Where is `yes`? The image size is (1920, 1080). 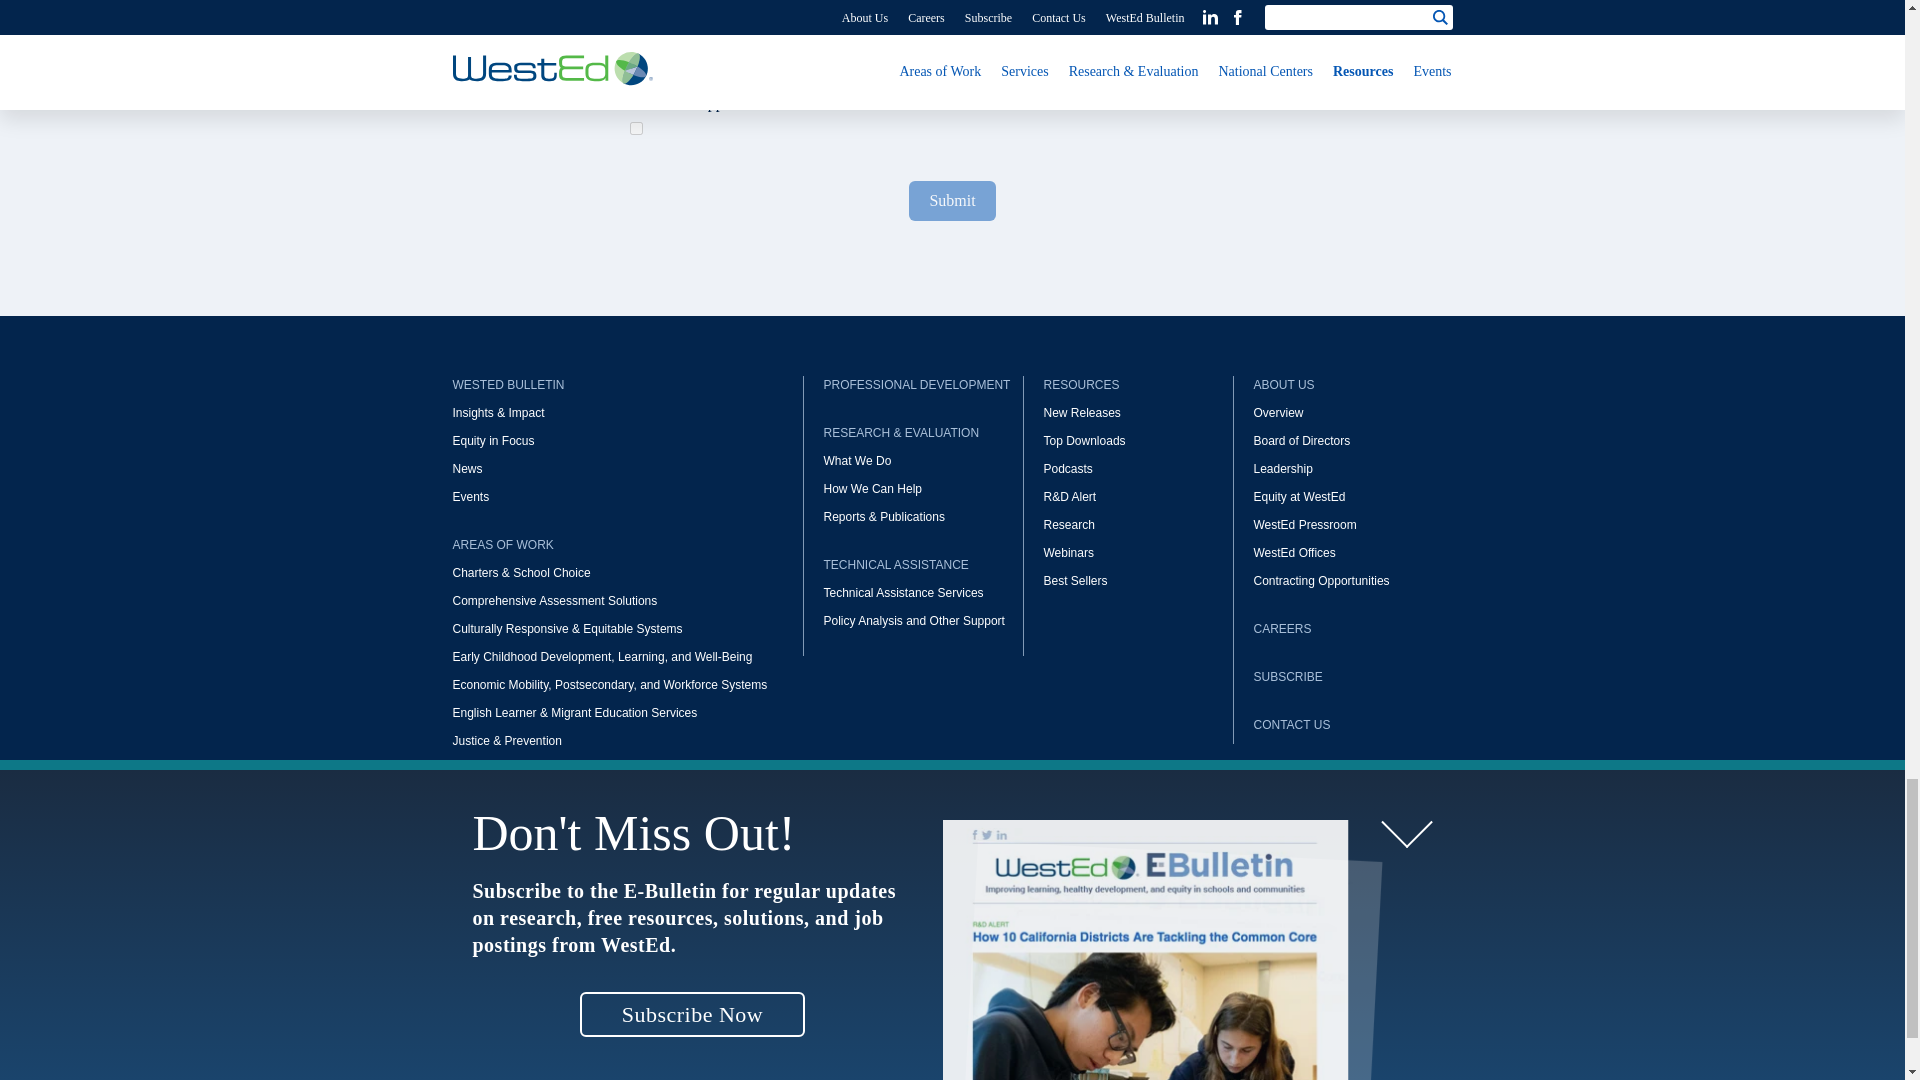 yes is located at coordinates (636, 128).